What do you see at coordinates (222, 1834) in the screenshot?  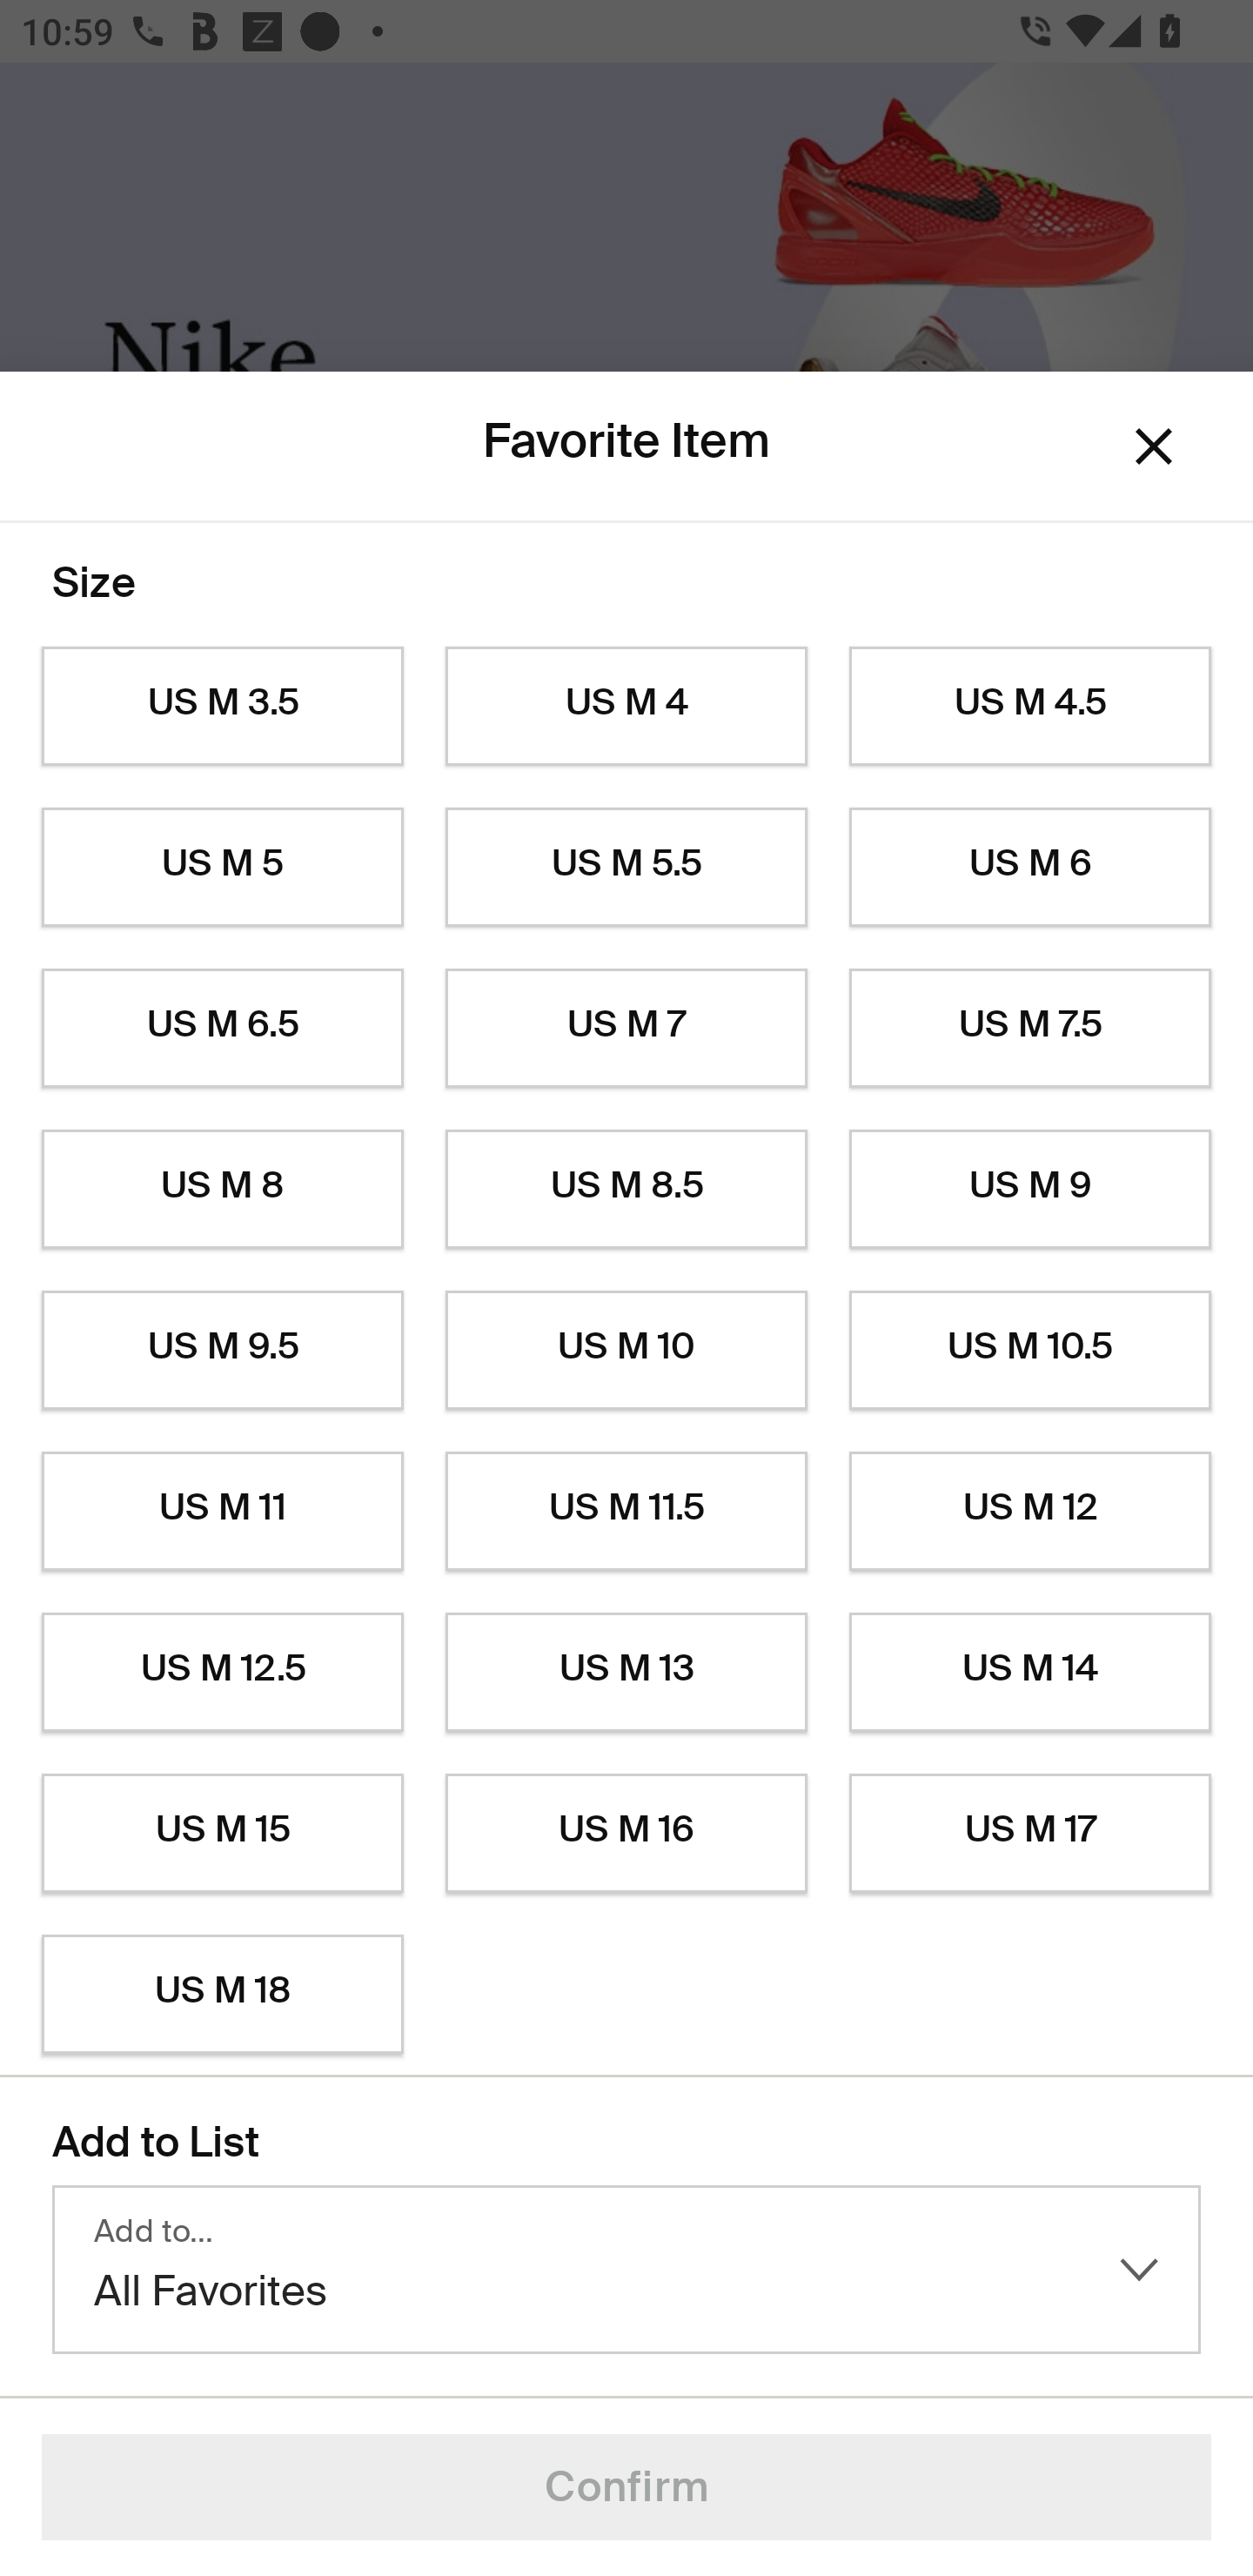 I see `US M 15` at bounding box center [222, 1834].